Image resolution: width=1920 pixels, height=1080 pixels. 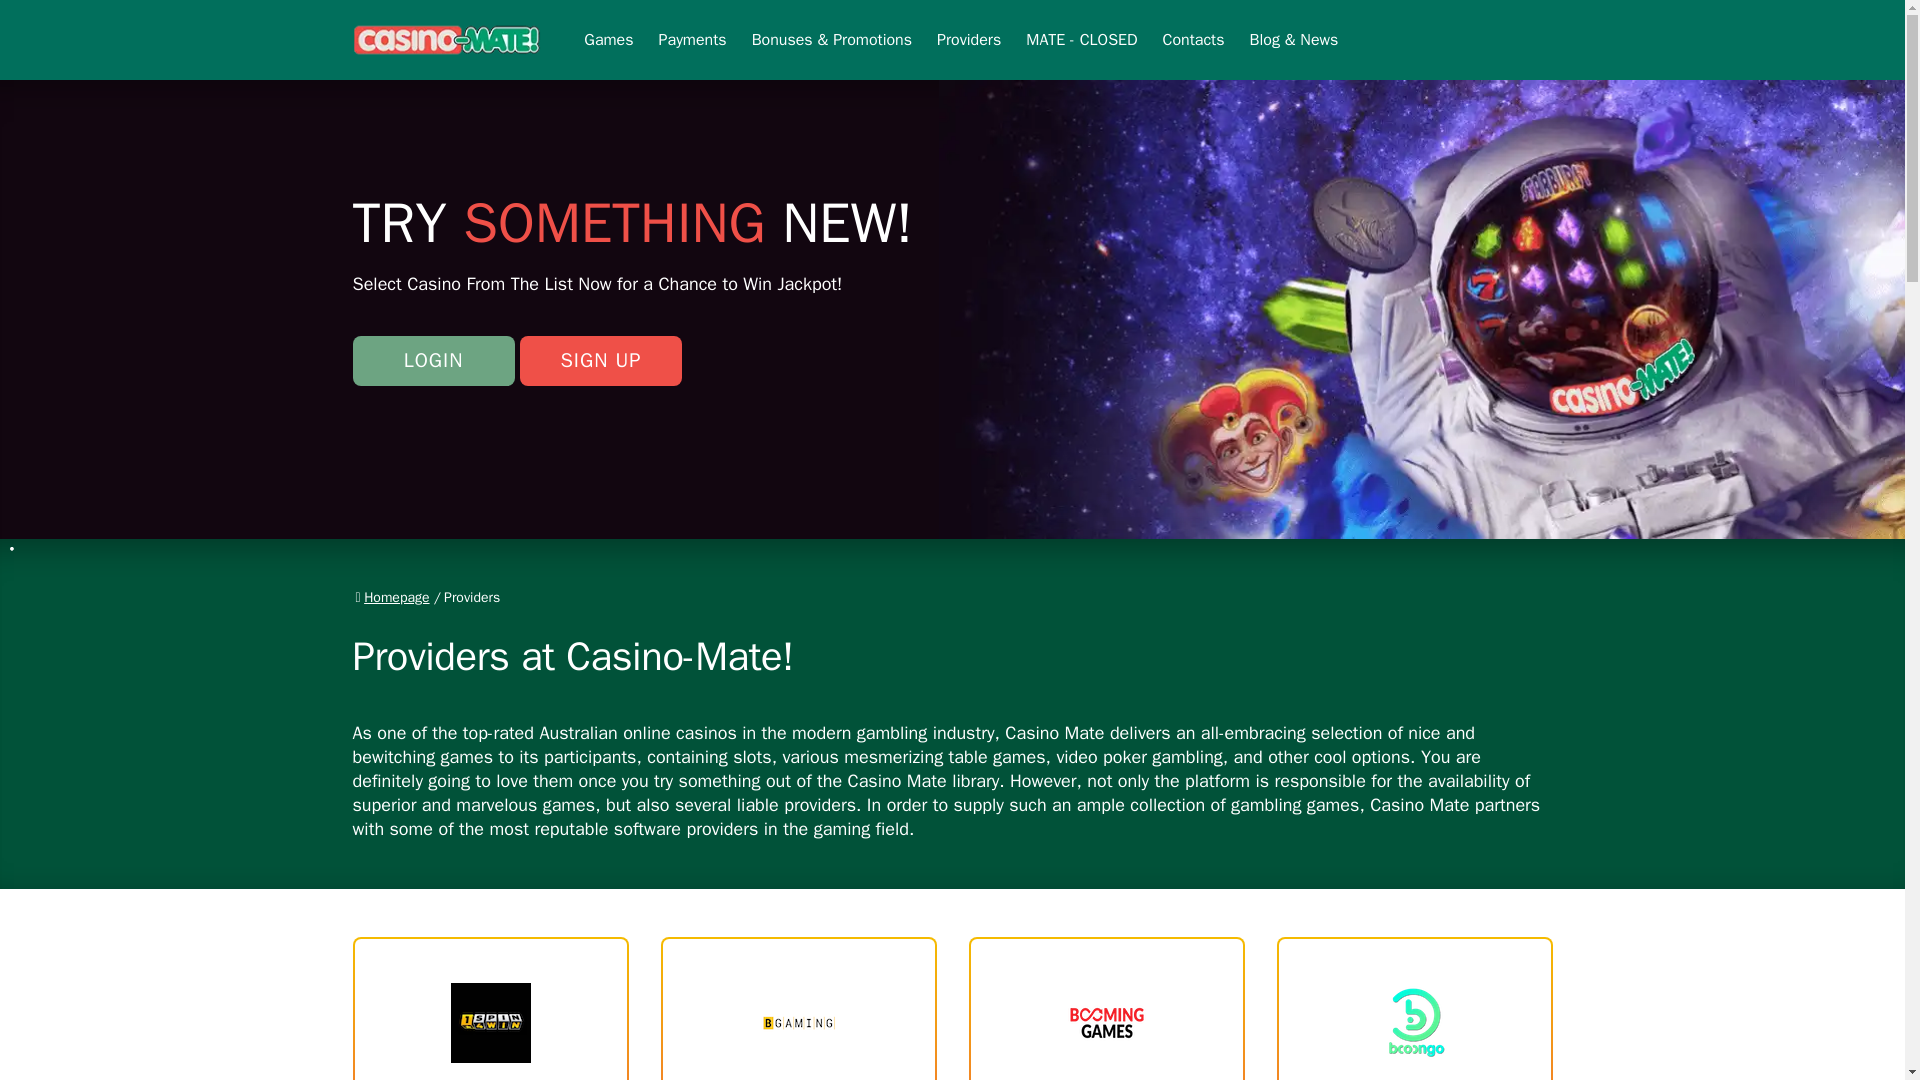 I want to click on Booming, so click(x=600, y=308).